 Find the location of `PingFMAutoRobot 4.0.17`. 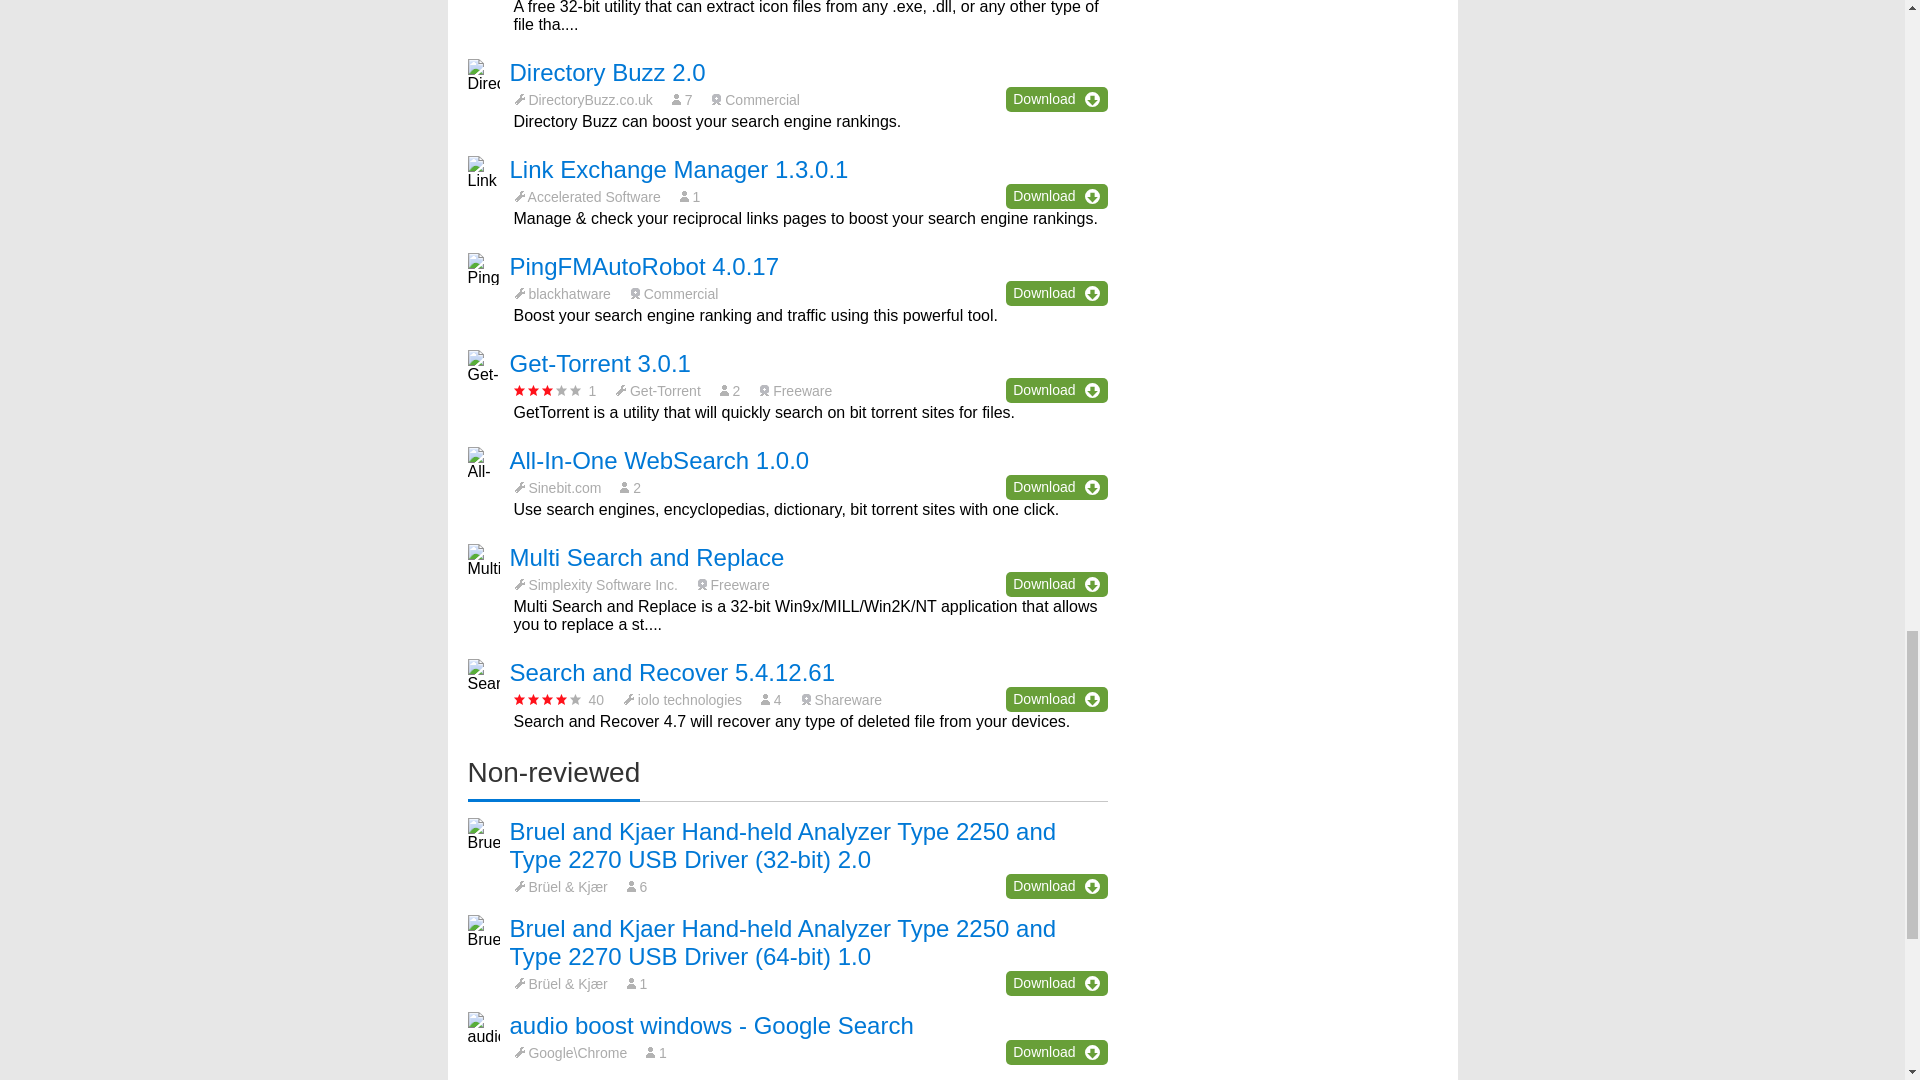

PingFMAutoRobot 4.0.17 is located at coordinates (644, 266).